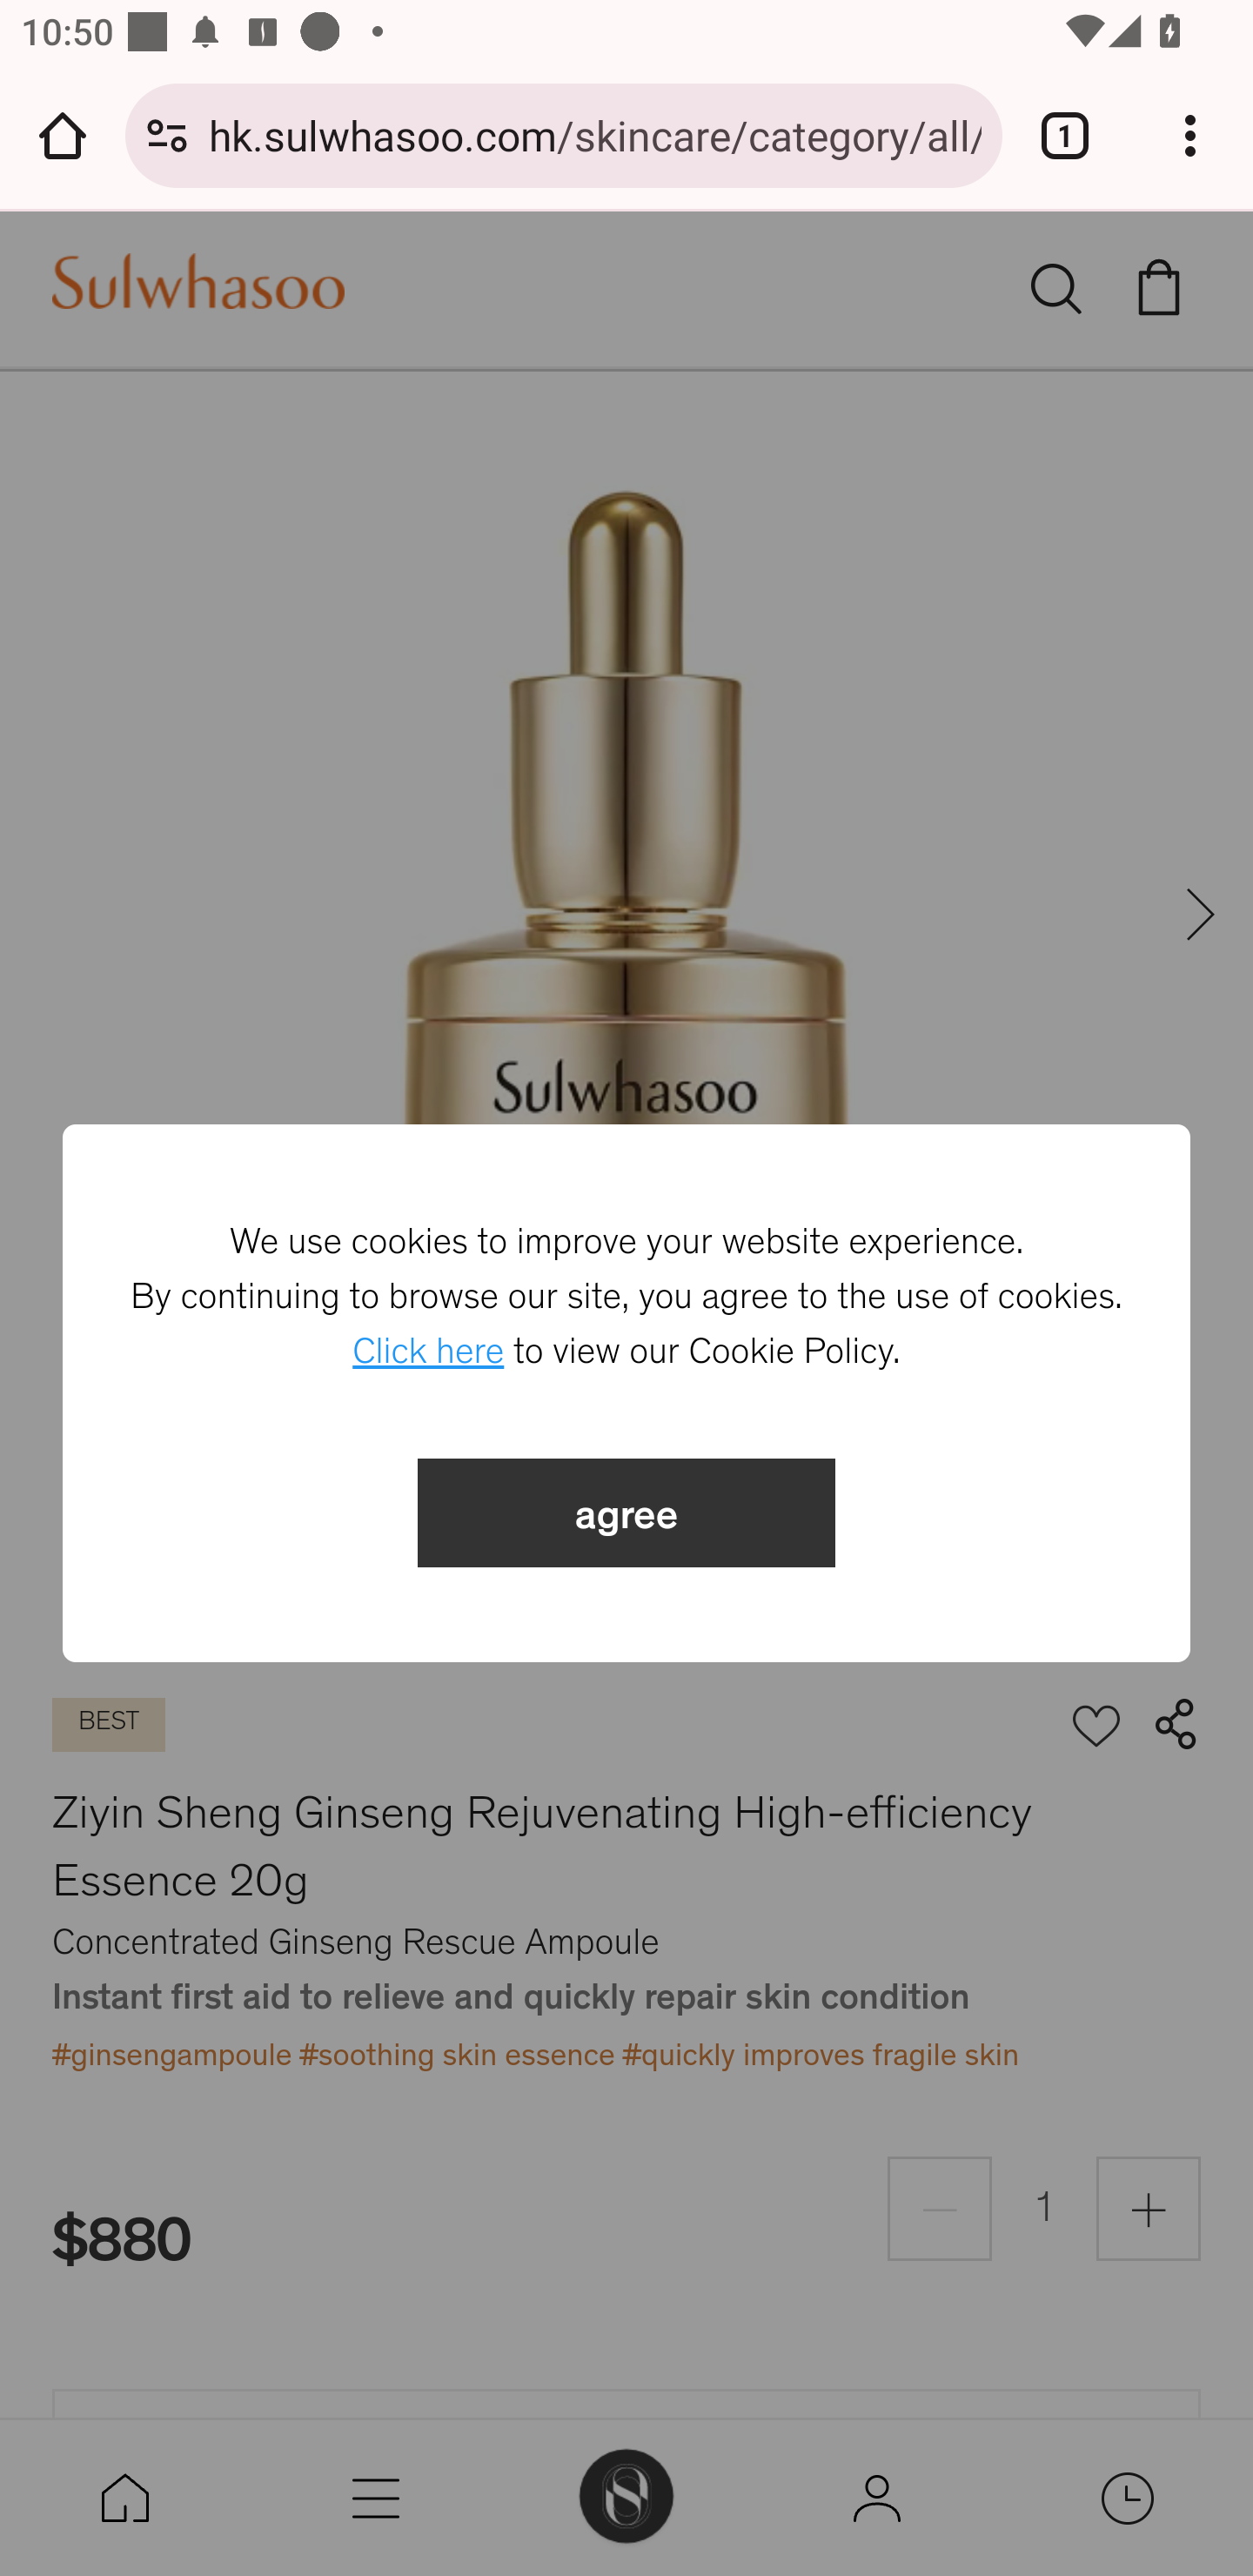  I want to click on Customize and control Google Chrome, so click(1190, 135).